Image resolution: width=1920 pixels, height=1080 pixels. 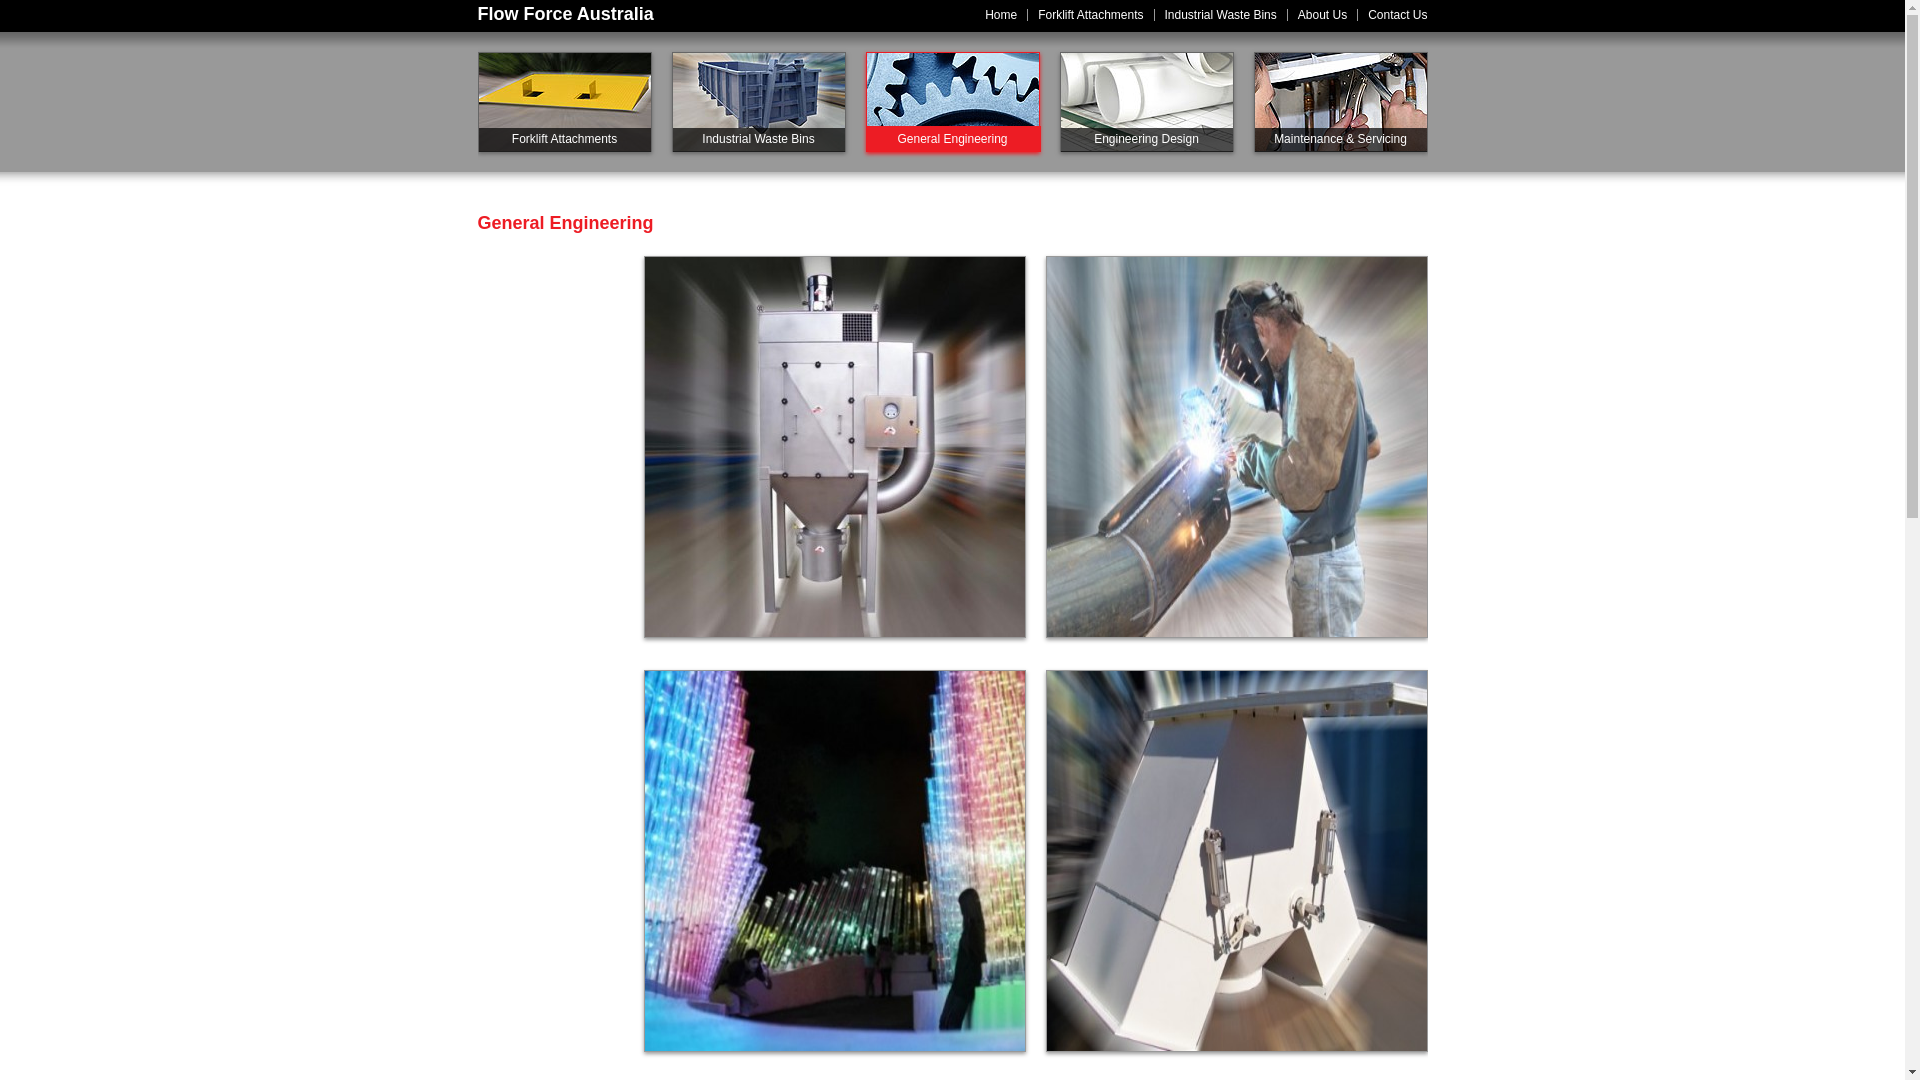 I want to click on Contact Us, so click(x=1398, y=15).